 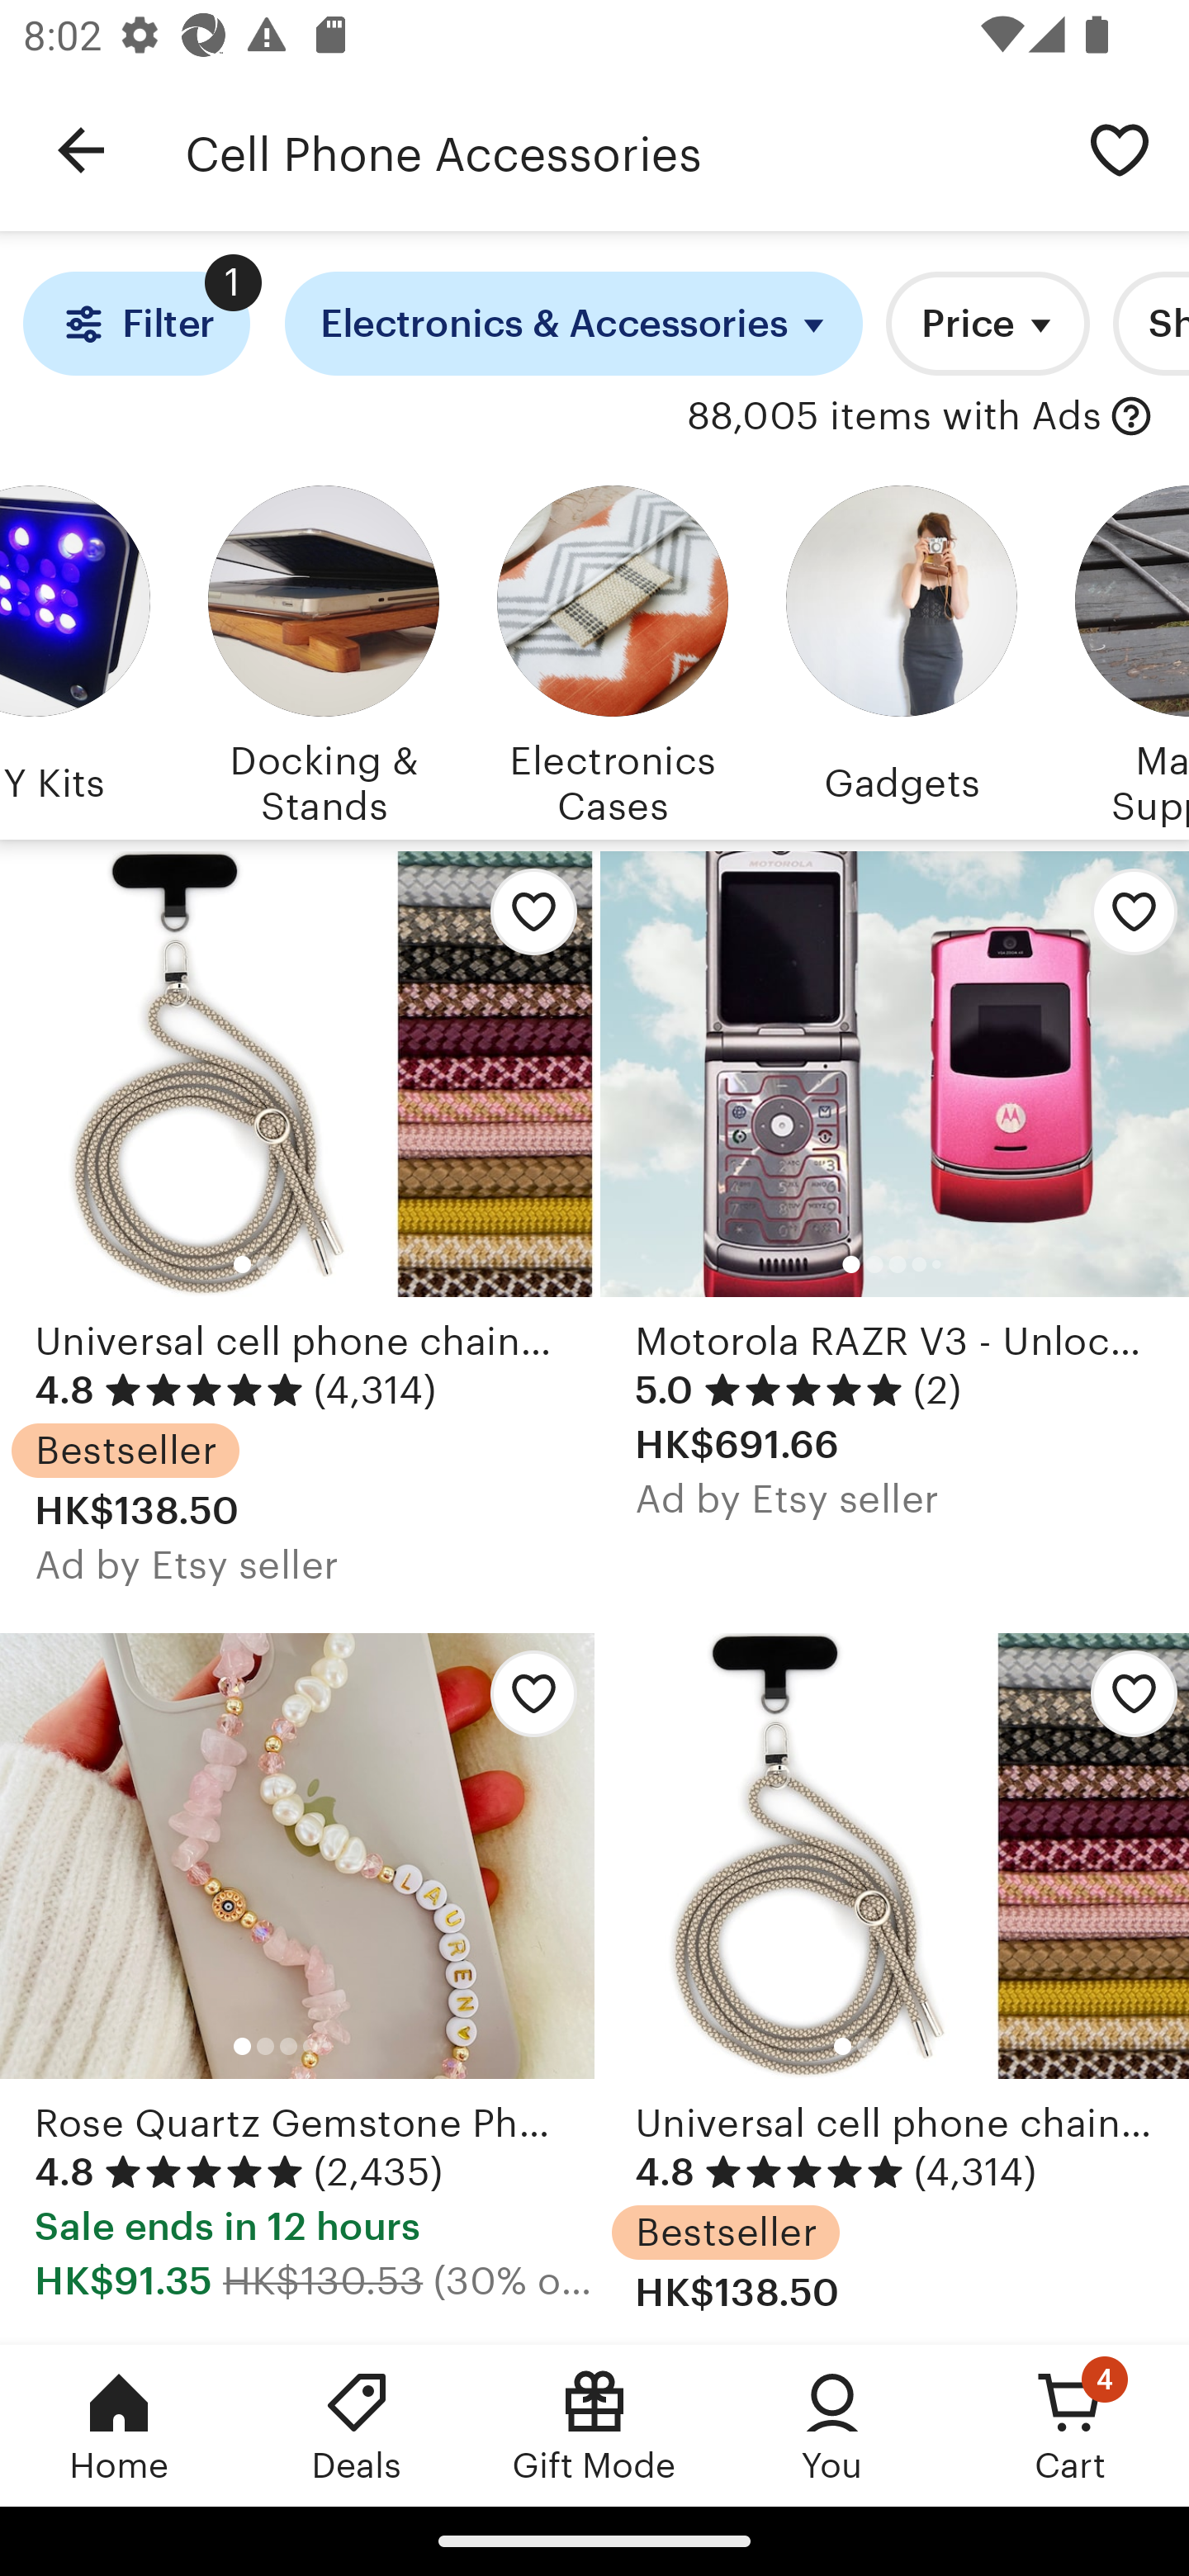 What do you see at coordinates (323, 651) in the screenshot?
I see `Docking & Stands` at bounding box center [323, 651].